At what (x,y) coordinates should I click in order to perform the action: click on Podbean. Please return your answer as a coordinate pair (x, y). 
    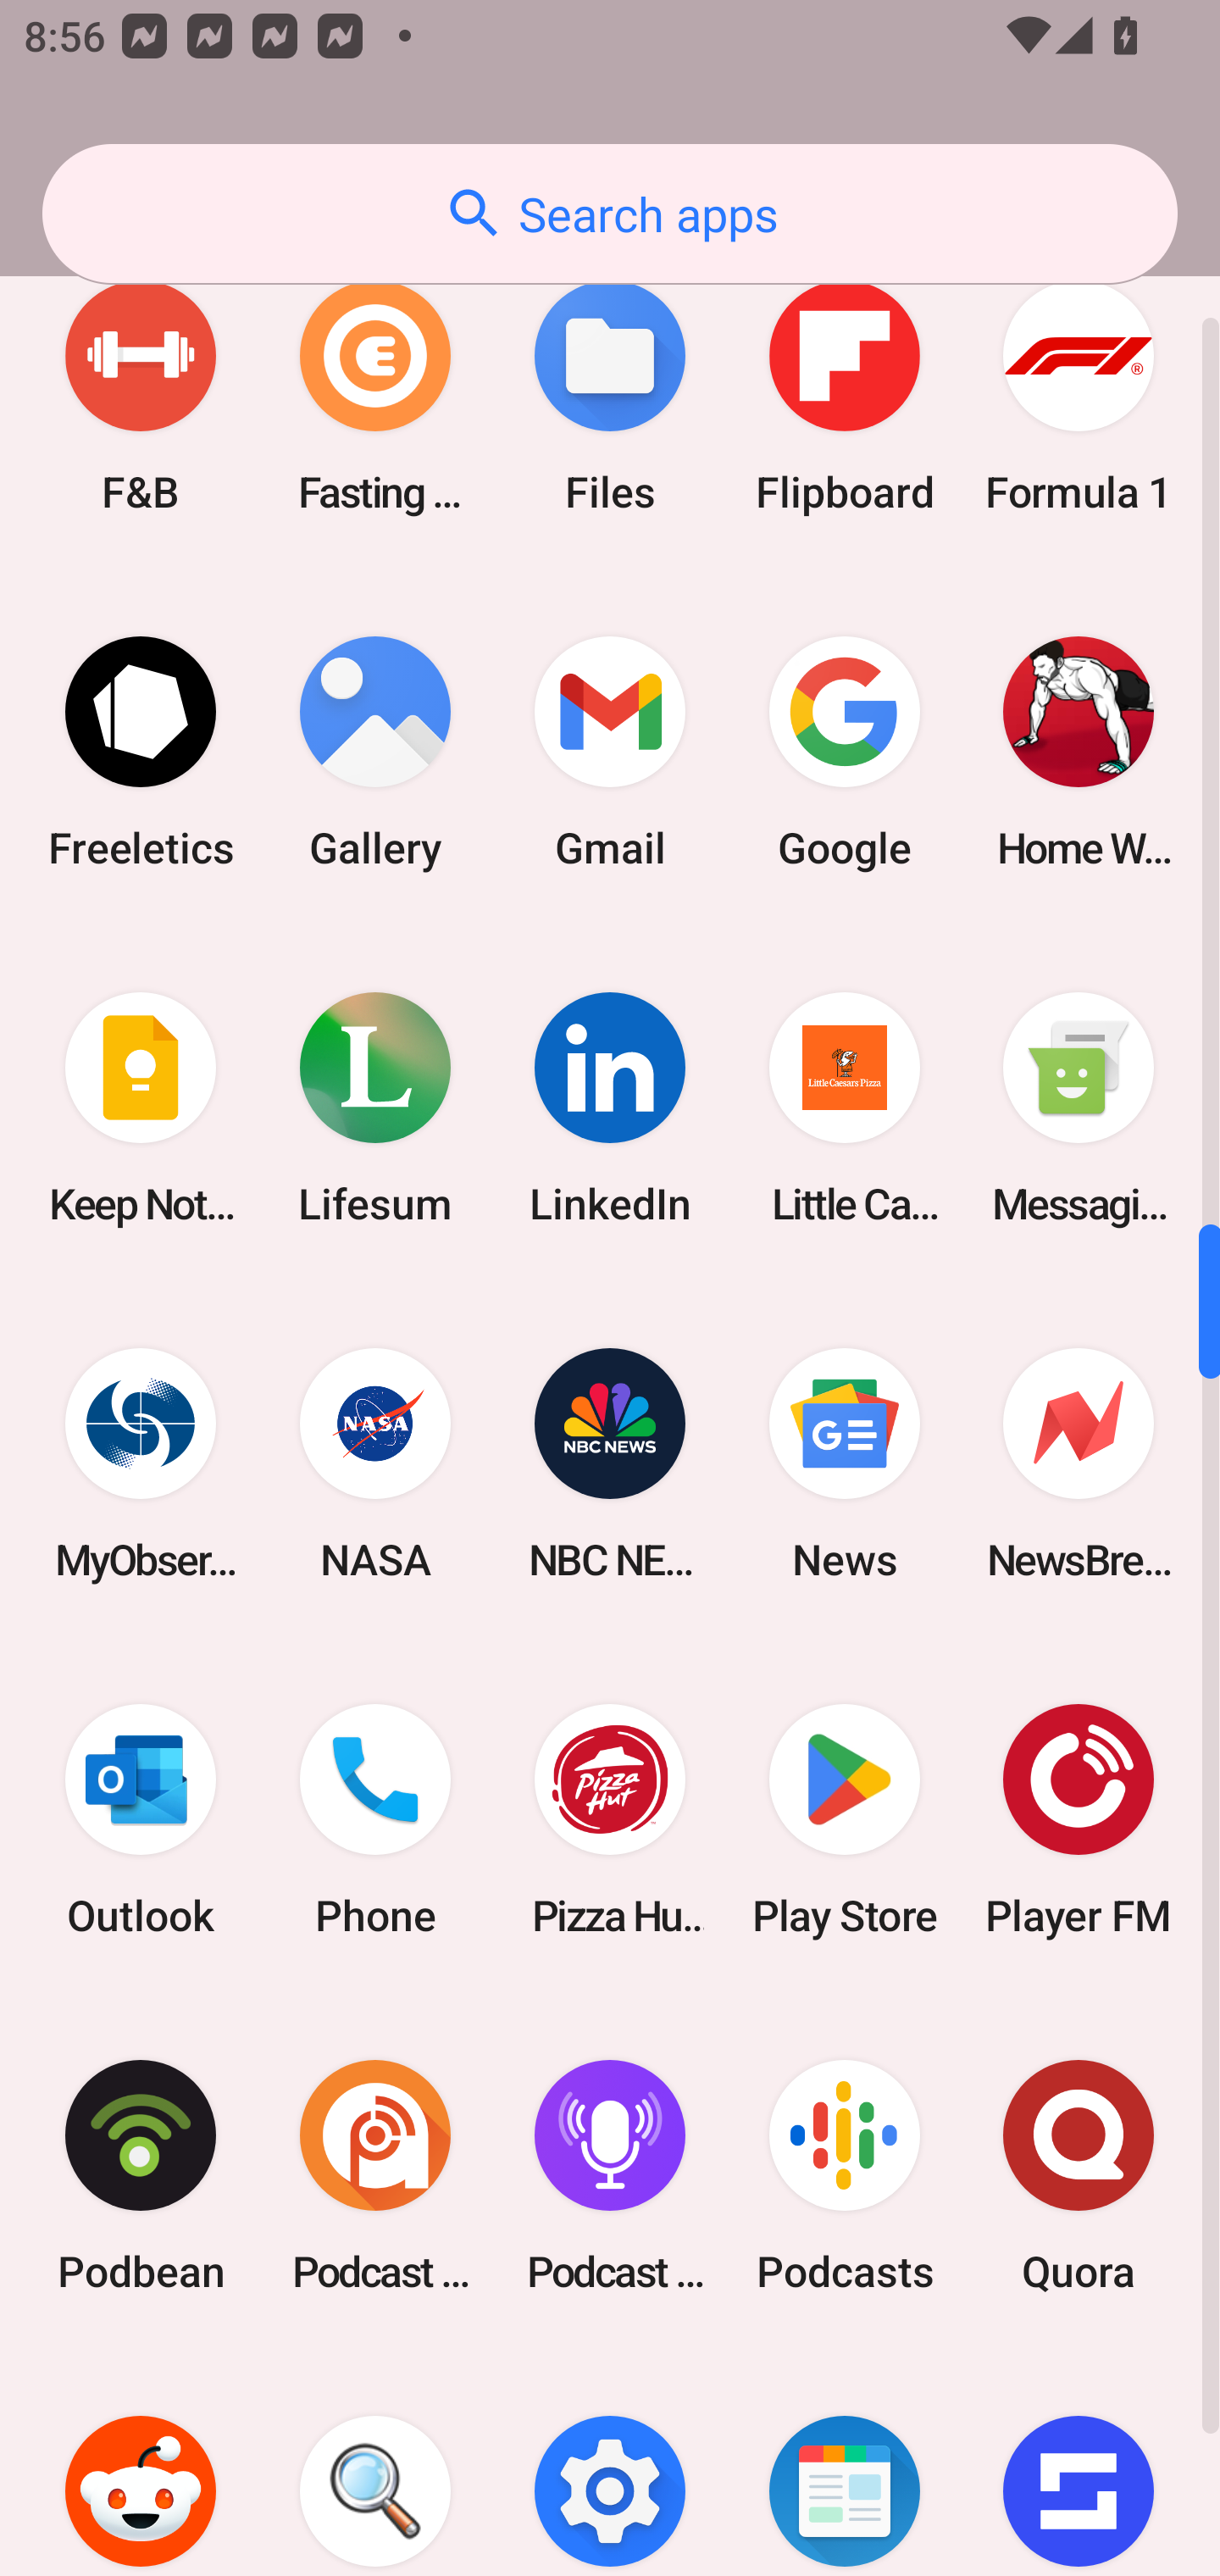
    Looking at the image, I should click on (141, 2176).